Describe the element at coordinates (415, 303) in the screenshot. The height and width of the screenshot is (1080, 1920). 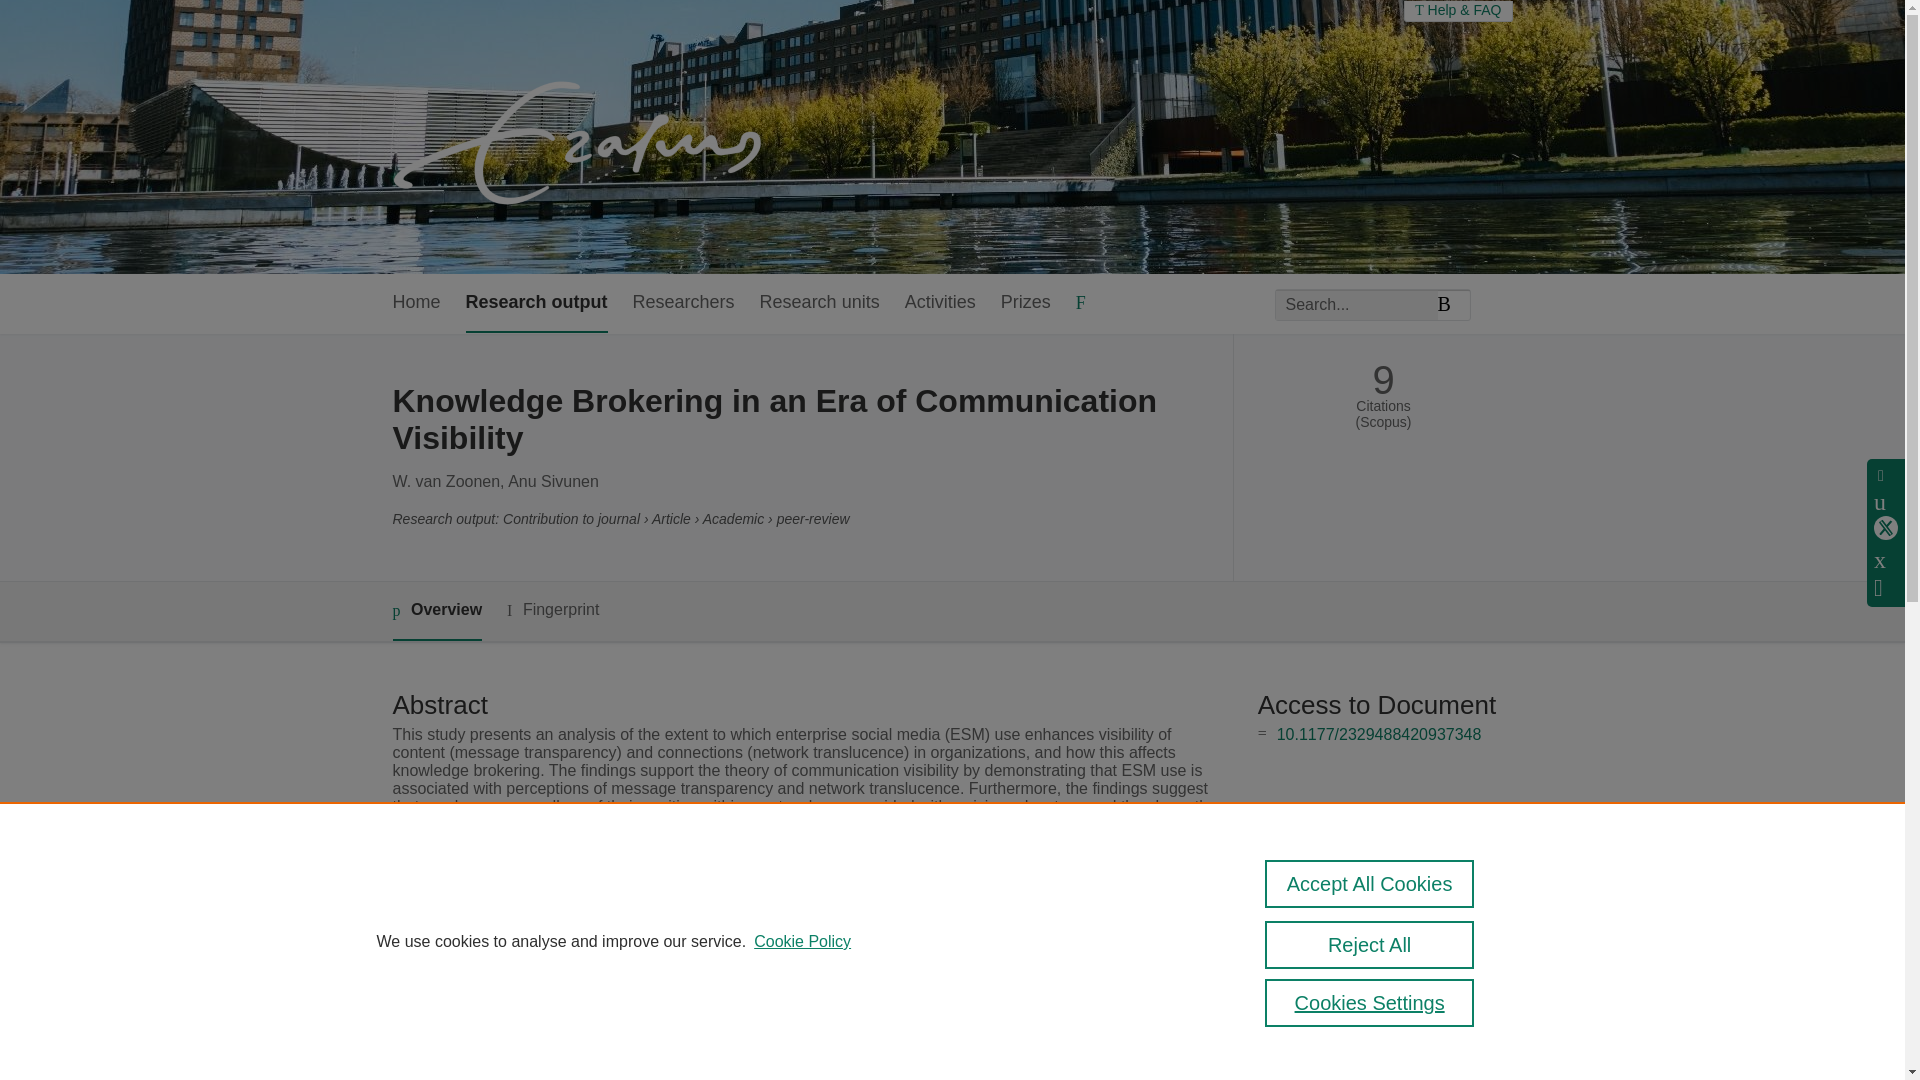
I see `Home` at that location.